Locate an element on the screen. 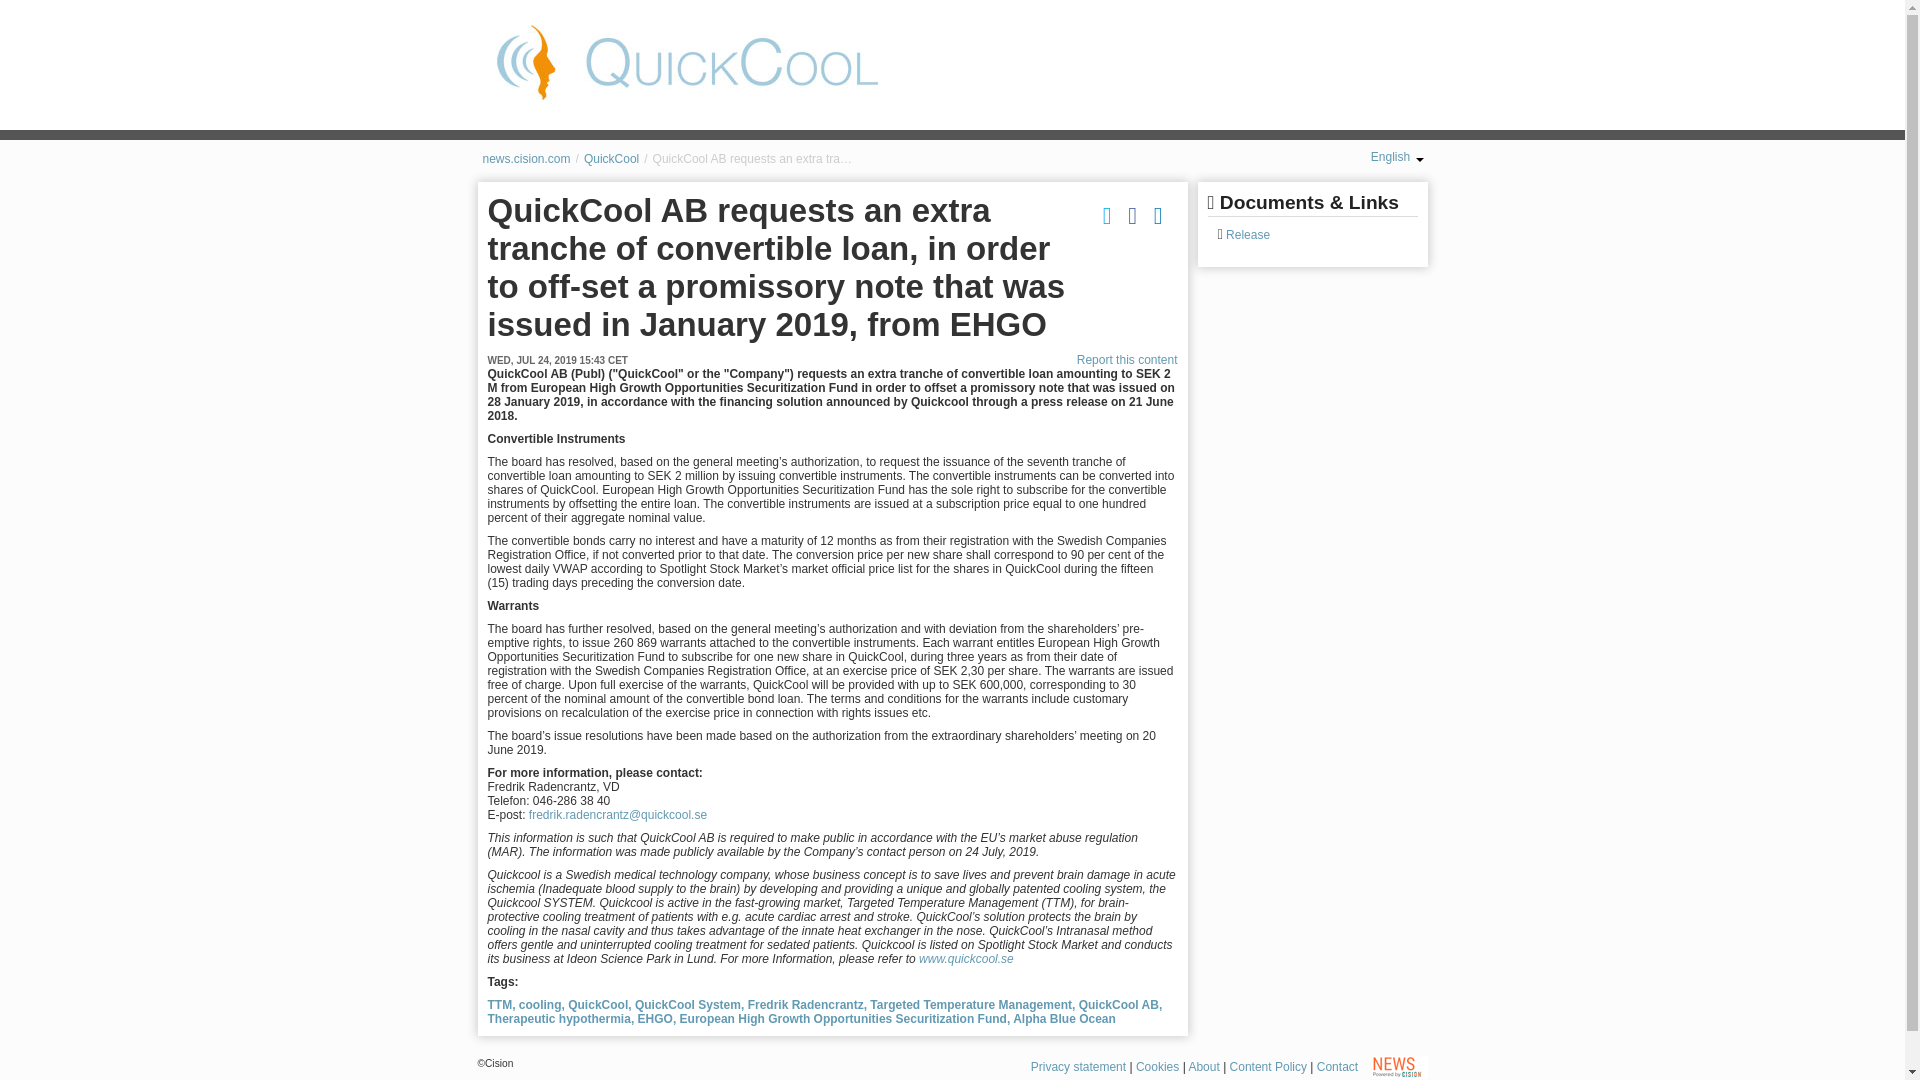 Image resolution: width=1920 pixels, height=1080 pixels. QuickCool is located at coordinates (687, 62).